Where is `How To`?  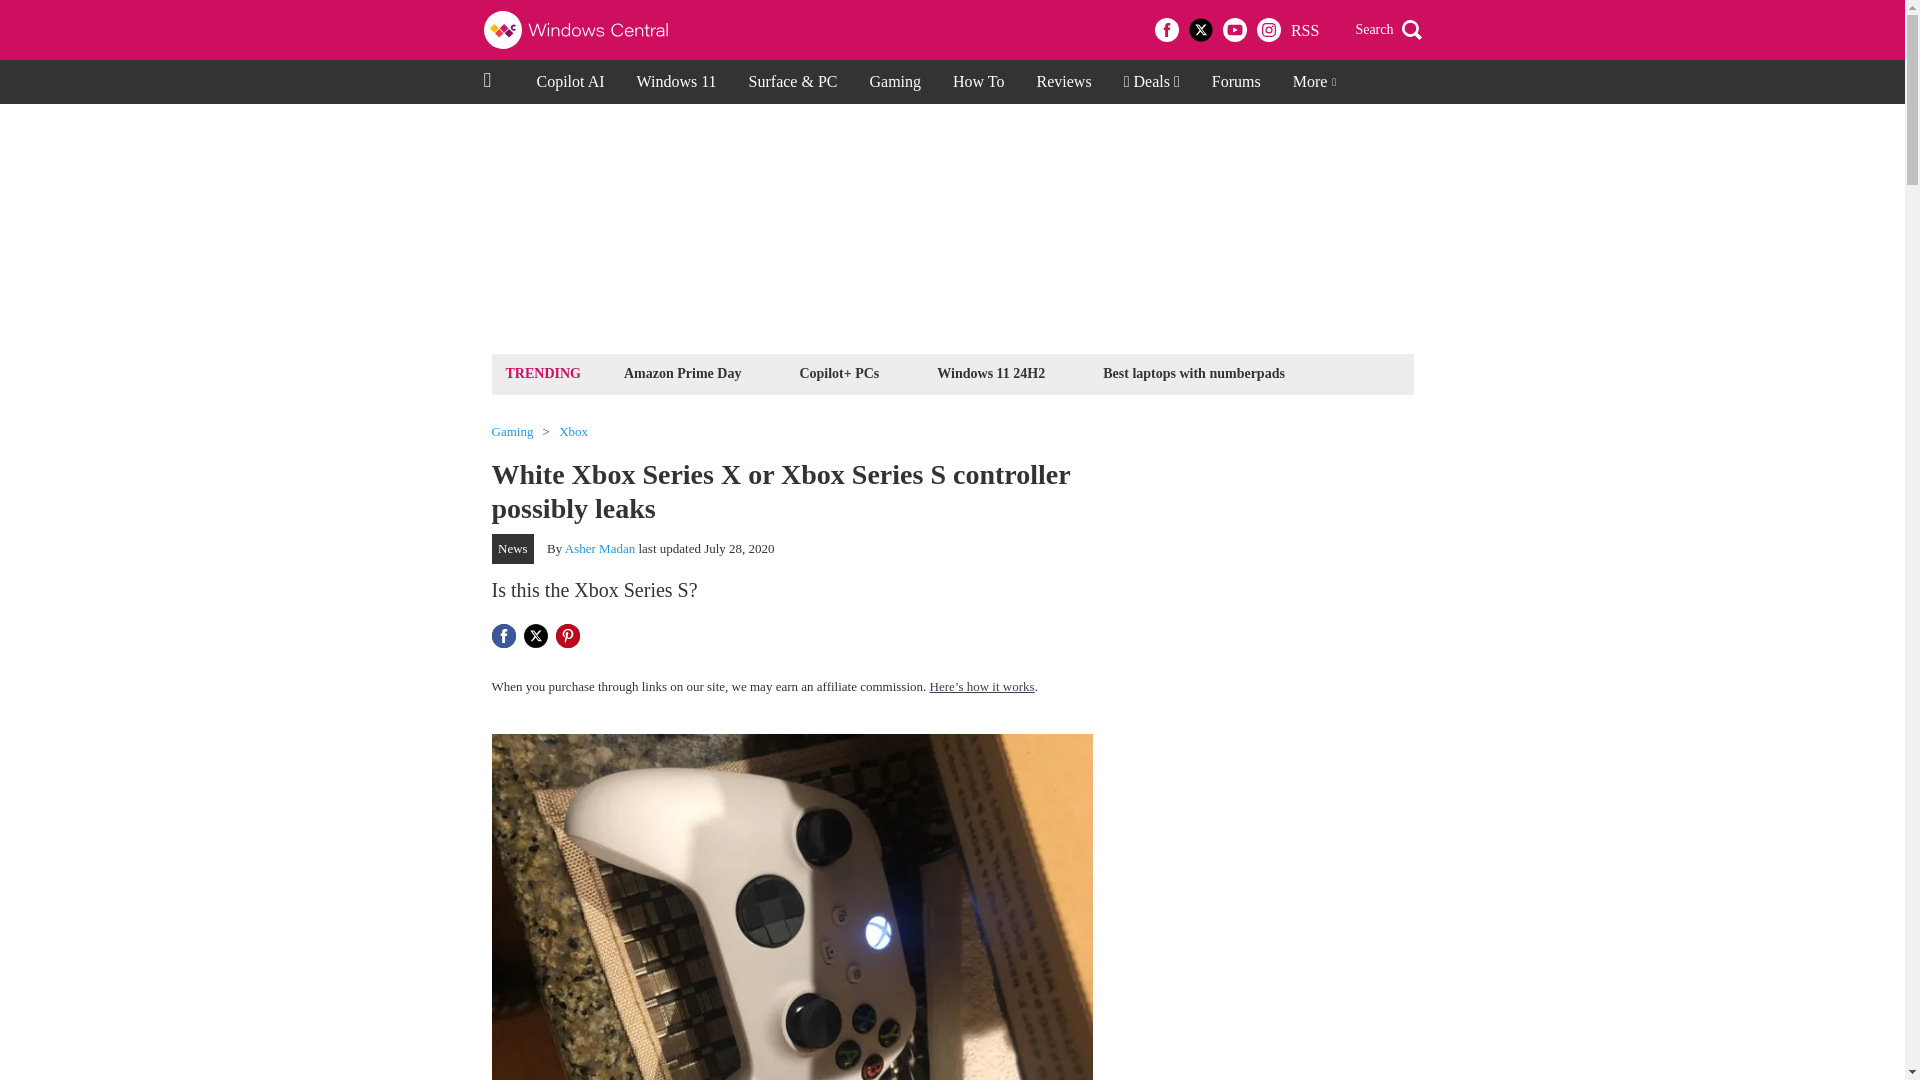
How To is located at coordinates (978, 82).